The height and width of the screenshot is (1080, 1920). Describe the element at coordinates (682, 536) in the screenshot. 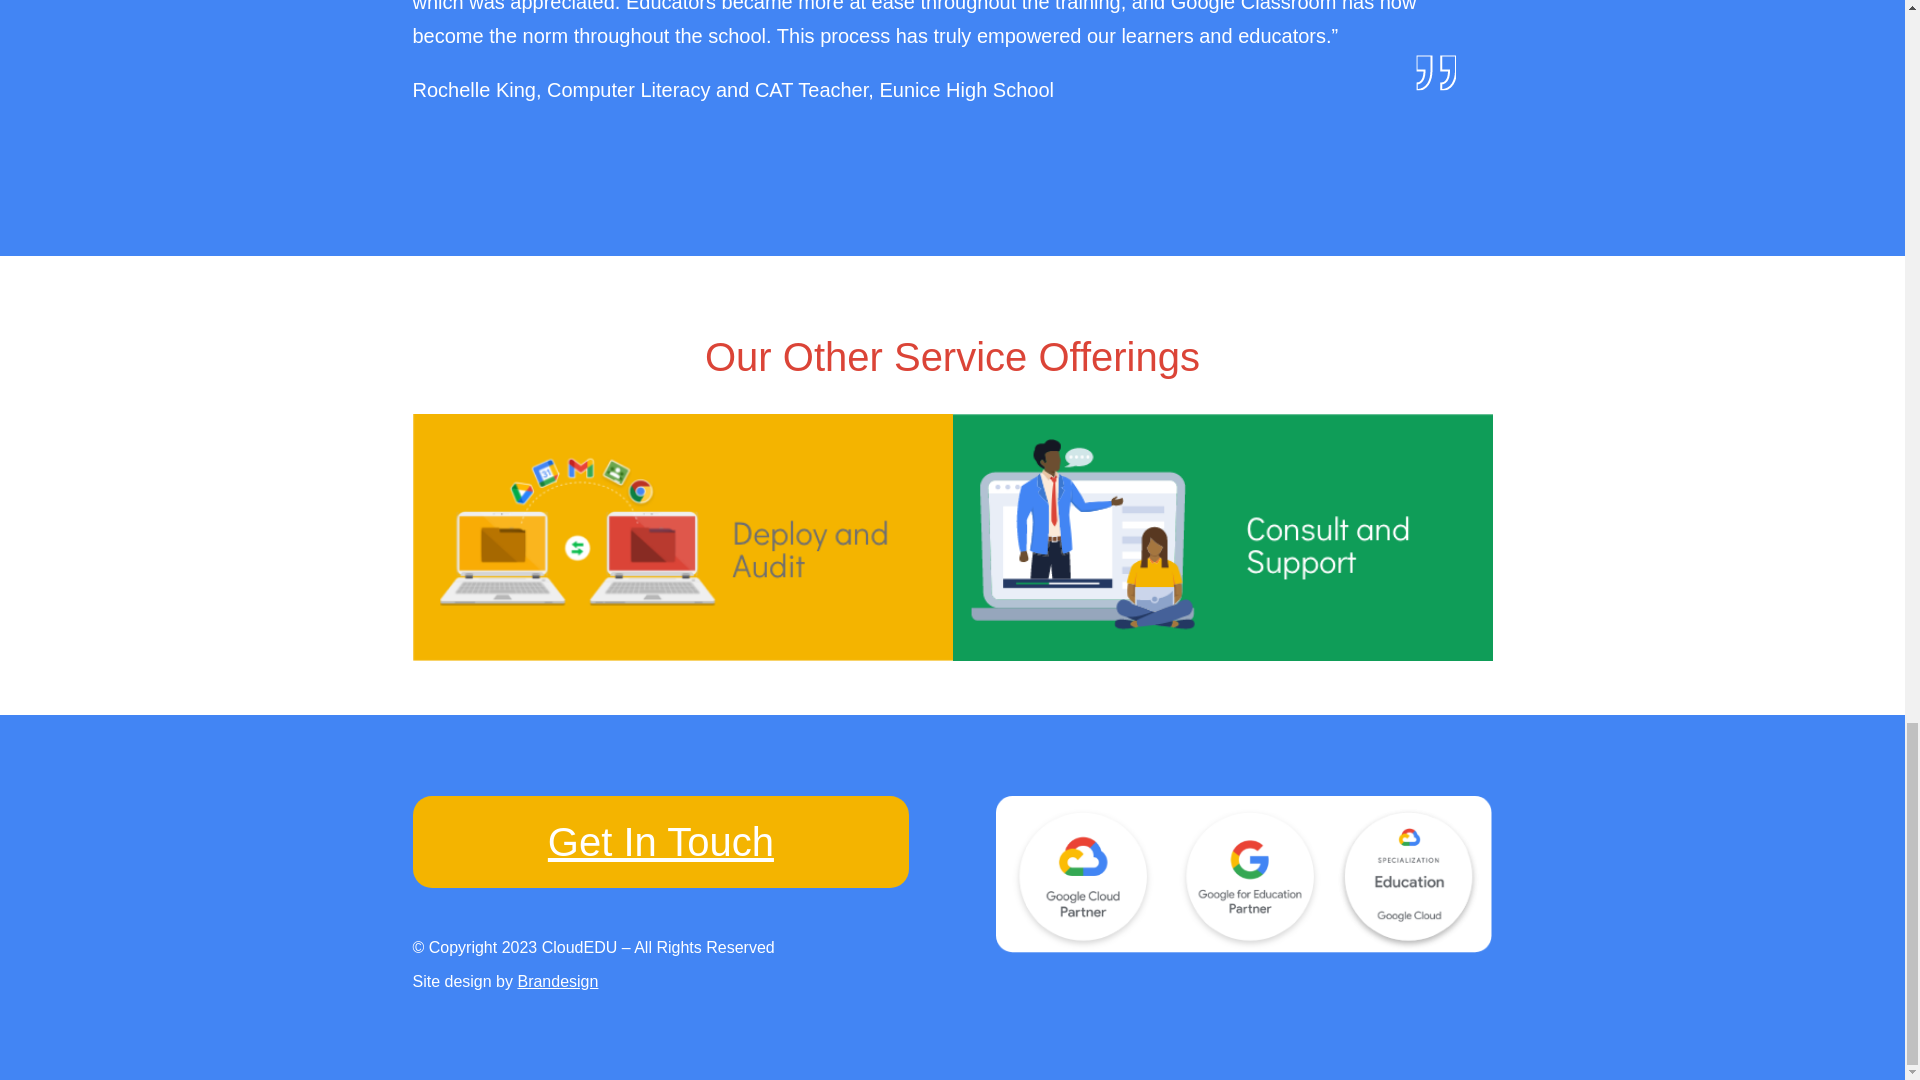

I see `Deploy and Audit - CloudEdu` at that location.